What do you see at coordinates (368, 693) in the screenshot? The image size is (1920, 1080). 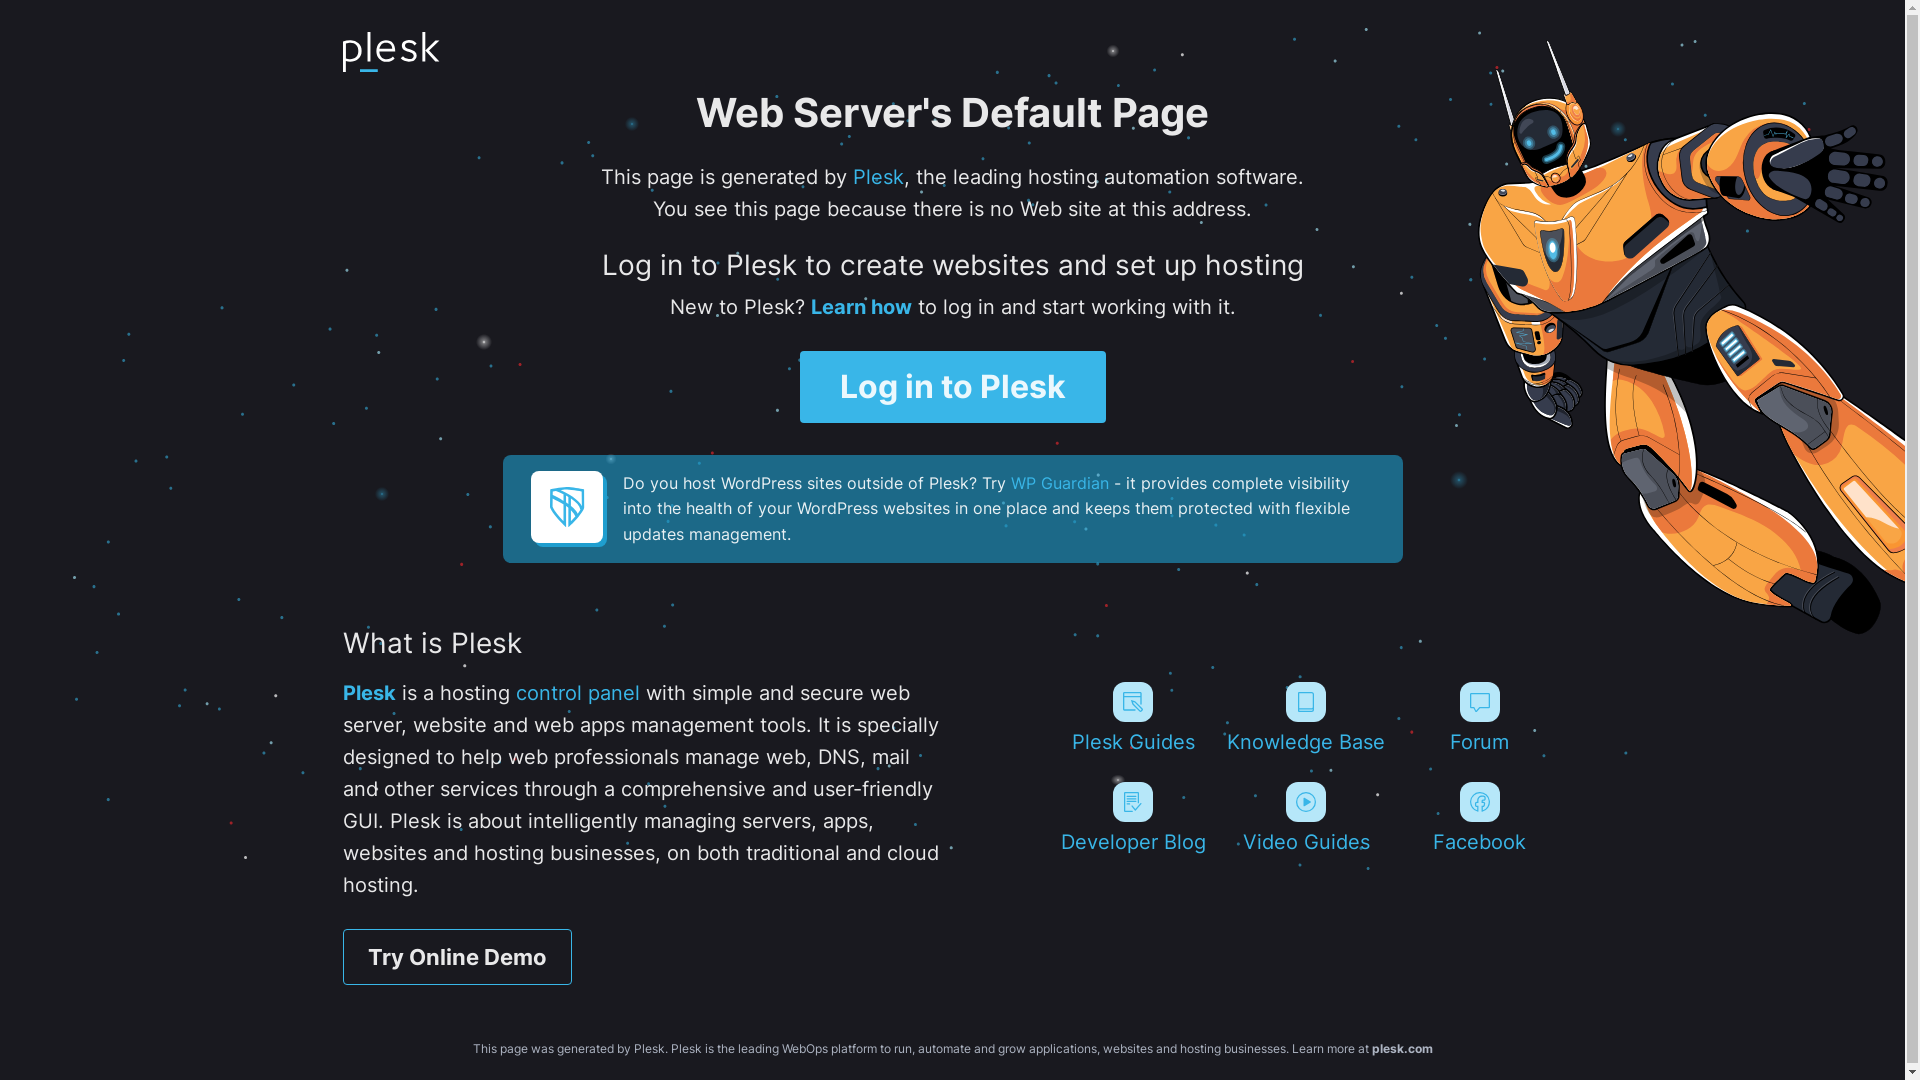 I see `Plesk` at bounding box center [368, 693].